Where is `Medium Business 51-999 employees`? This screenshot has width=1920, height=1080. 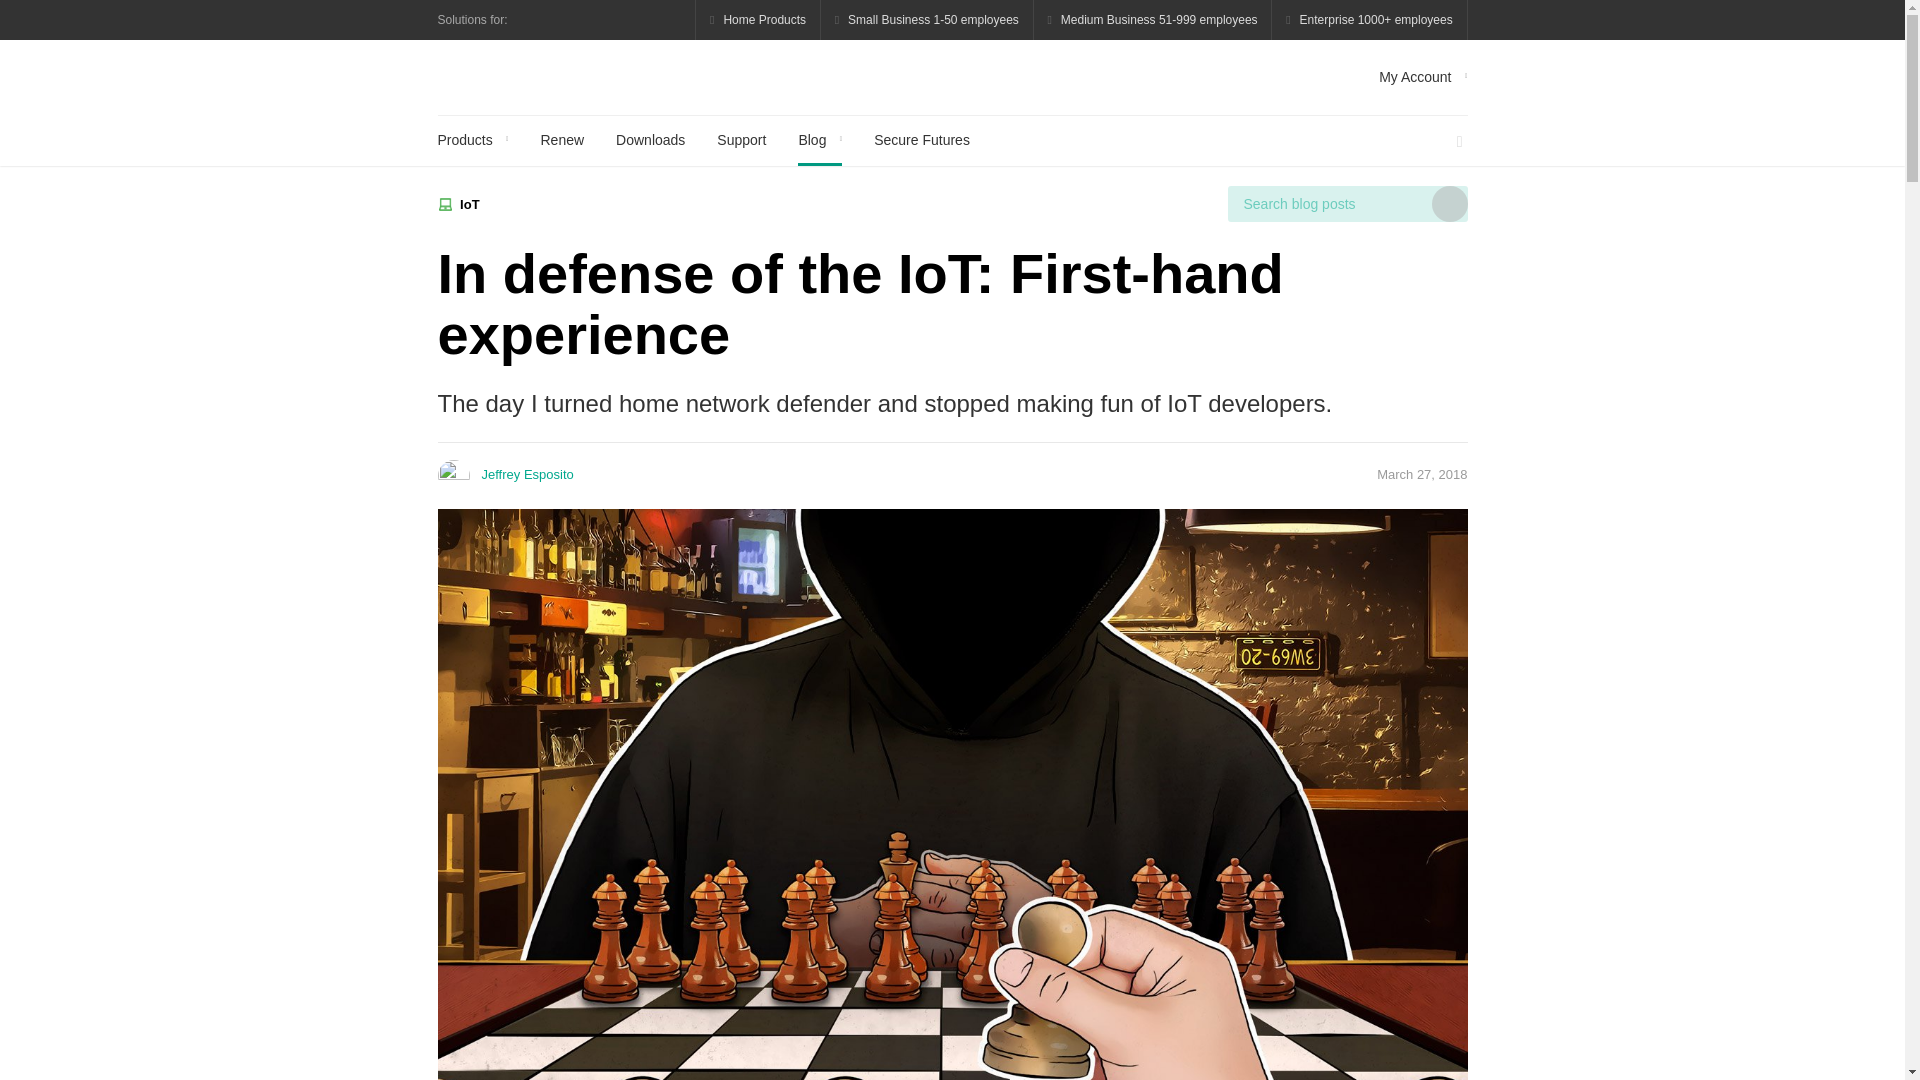
Medium Business 51-999 employees is located at coordinates (1153, 20).